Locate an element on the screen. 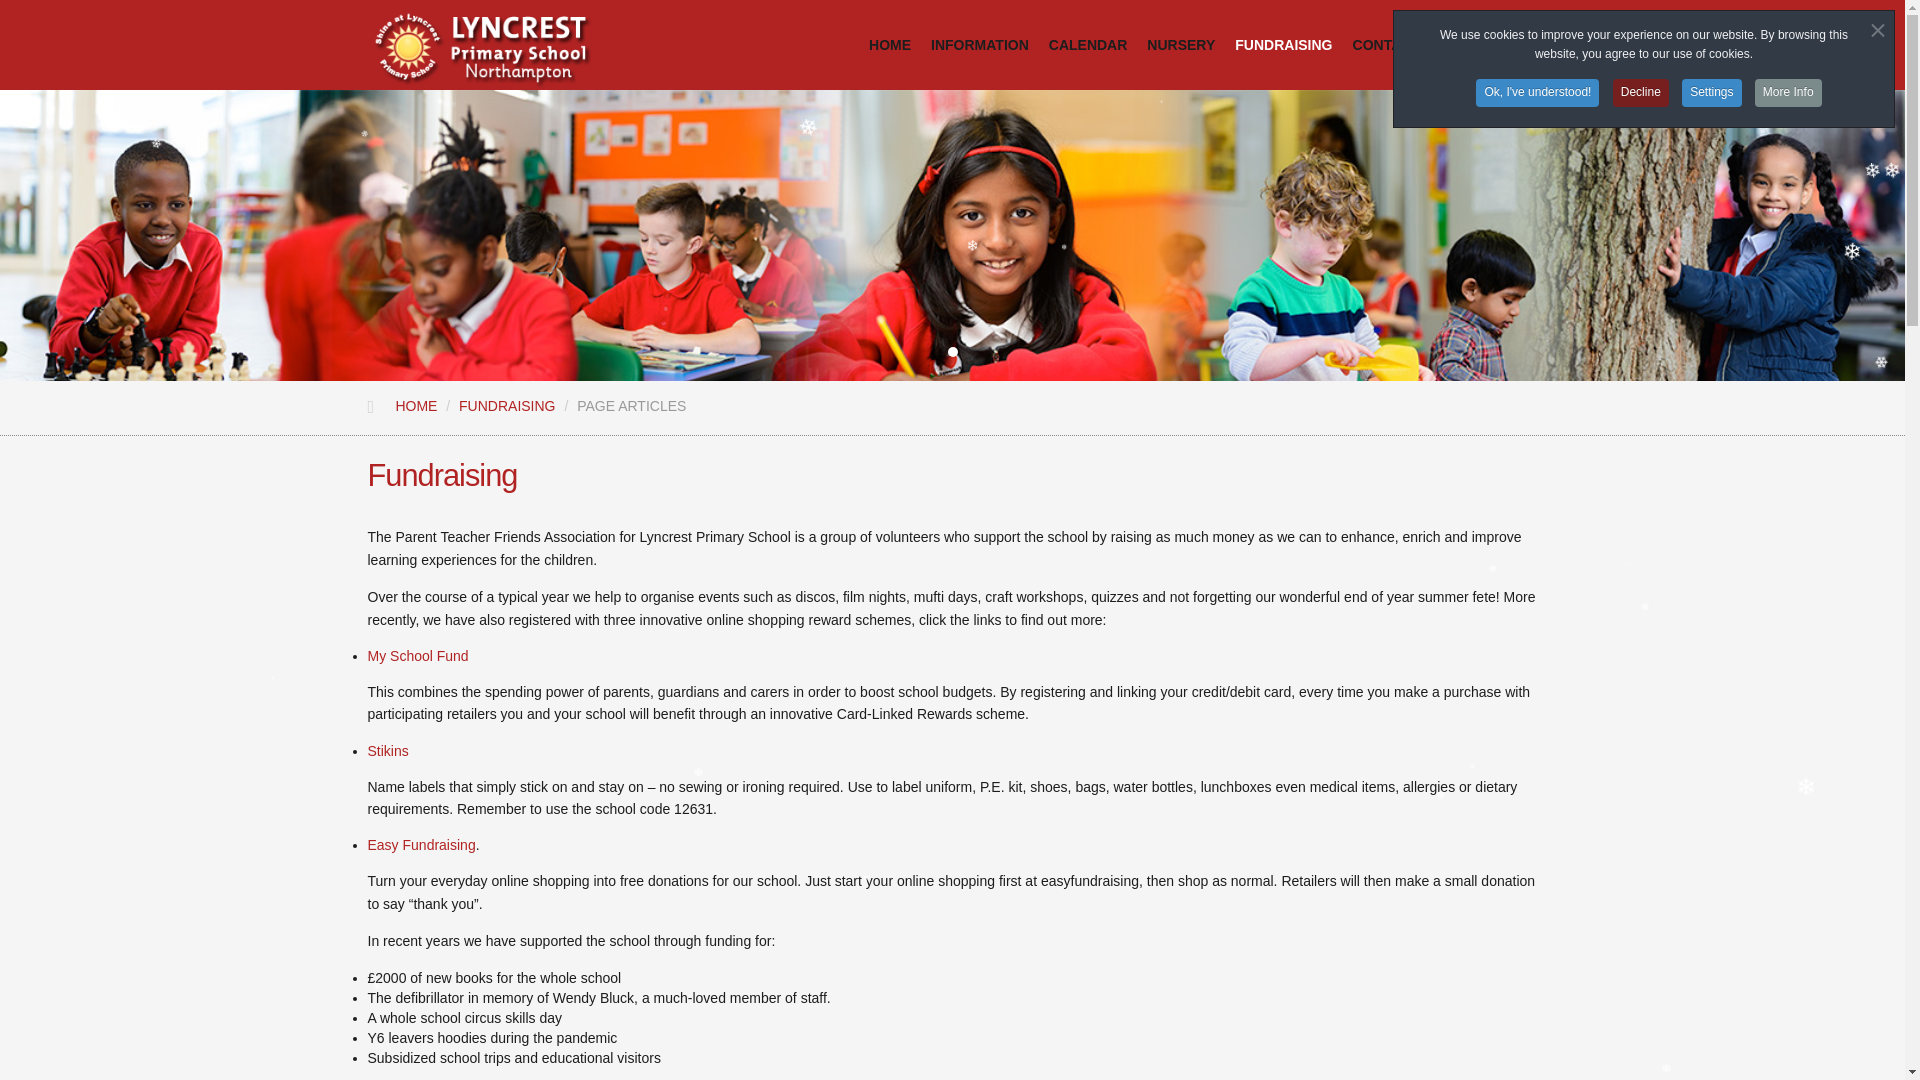  Stikins is located at coordinates (388, 751).